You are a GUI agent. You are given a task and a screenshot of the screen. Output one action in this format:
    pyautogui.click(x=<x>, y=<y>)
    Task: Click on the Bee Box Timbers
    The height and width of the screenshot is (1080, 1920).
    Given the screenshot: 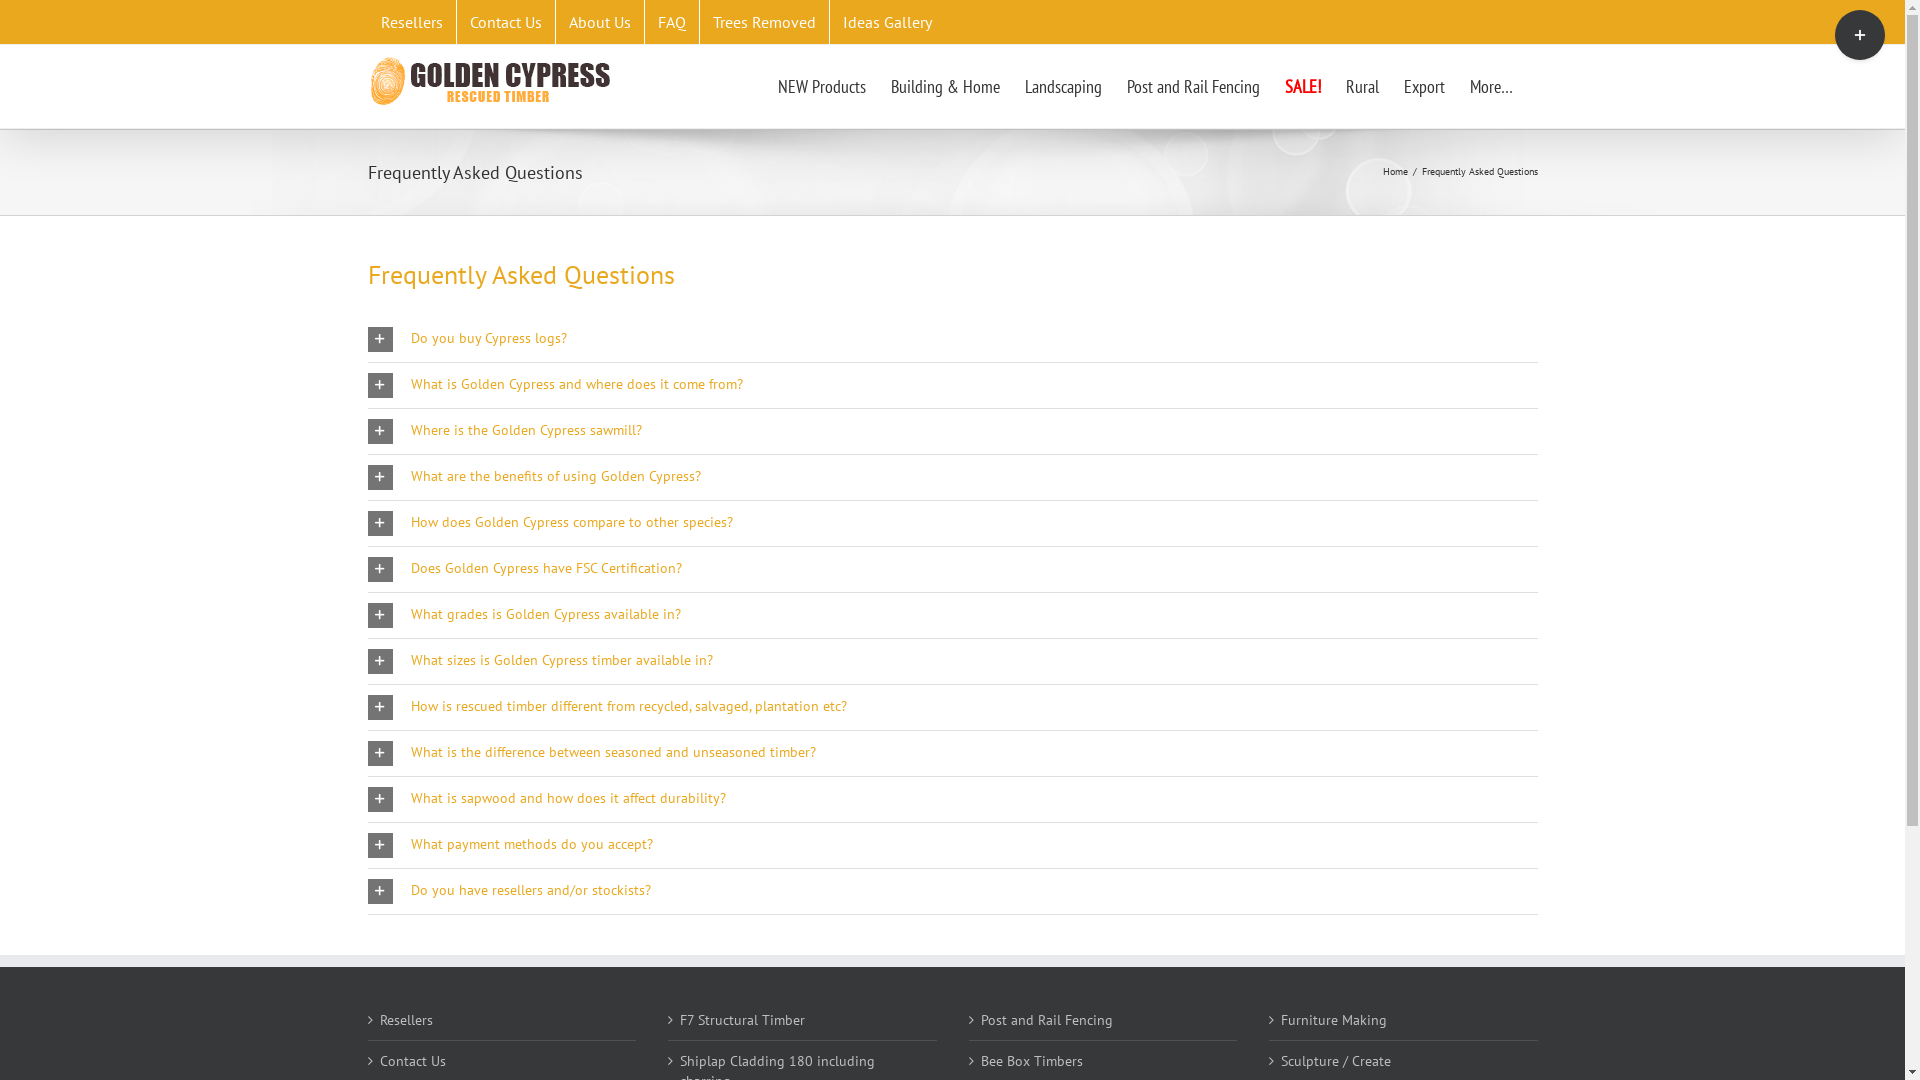 What is the action you would take?
    pyautogui.click(x=1103, y=1061)
    